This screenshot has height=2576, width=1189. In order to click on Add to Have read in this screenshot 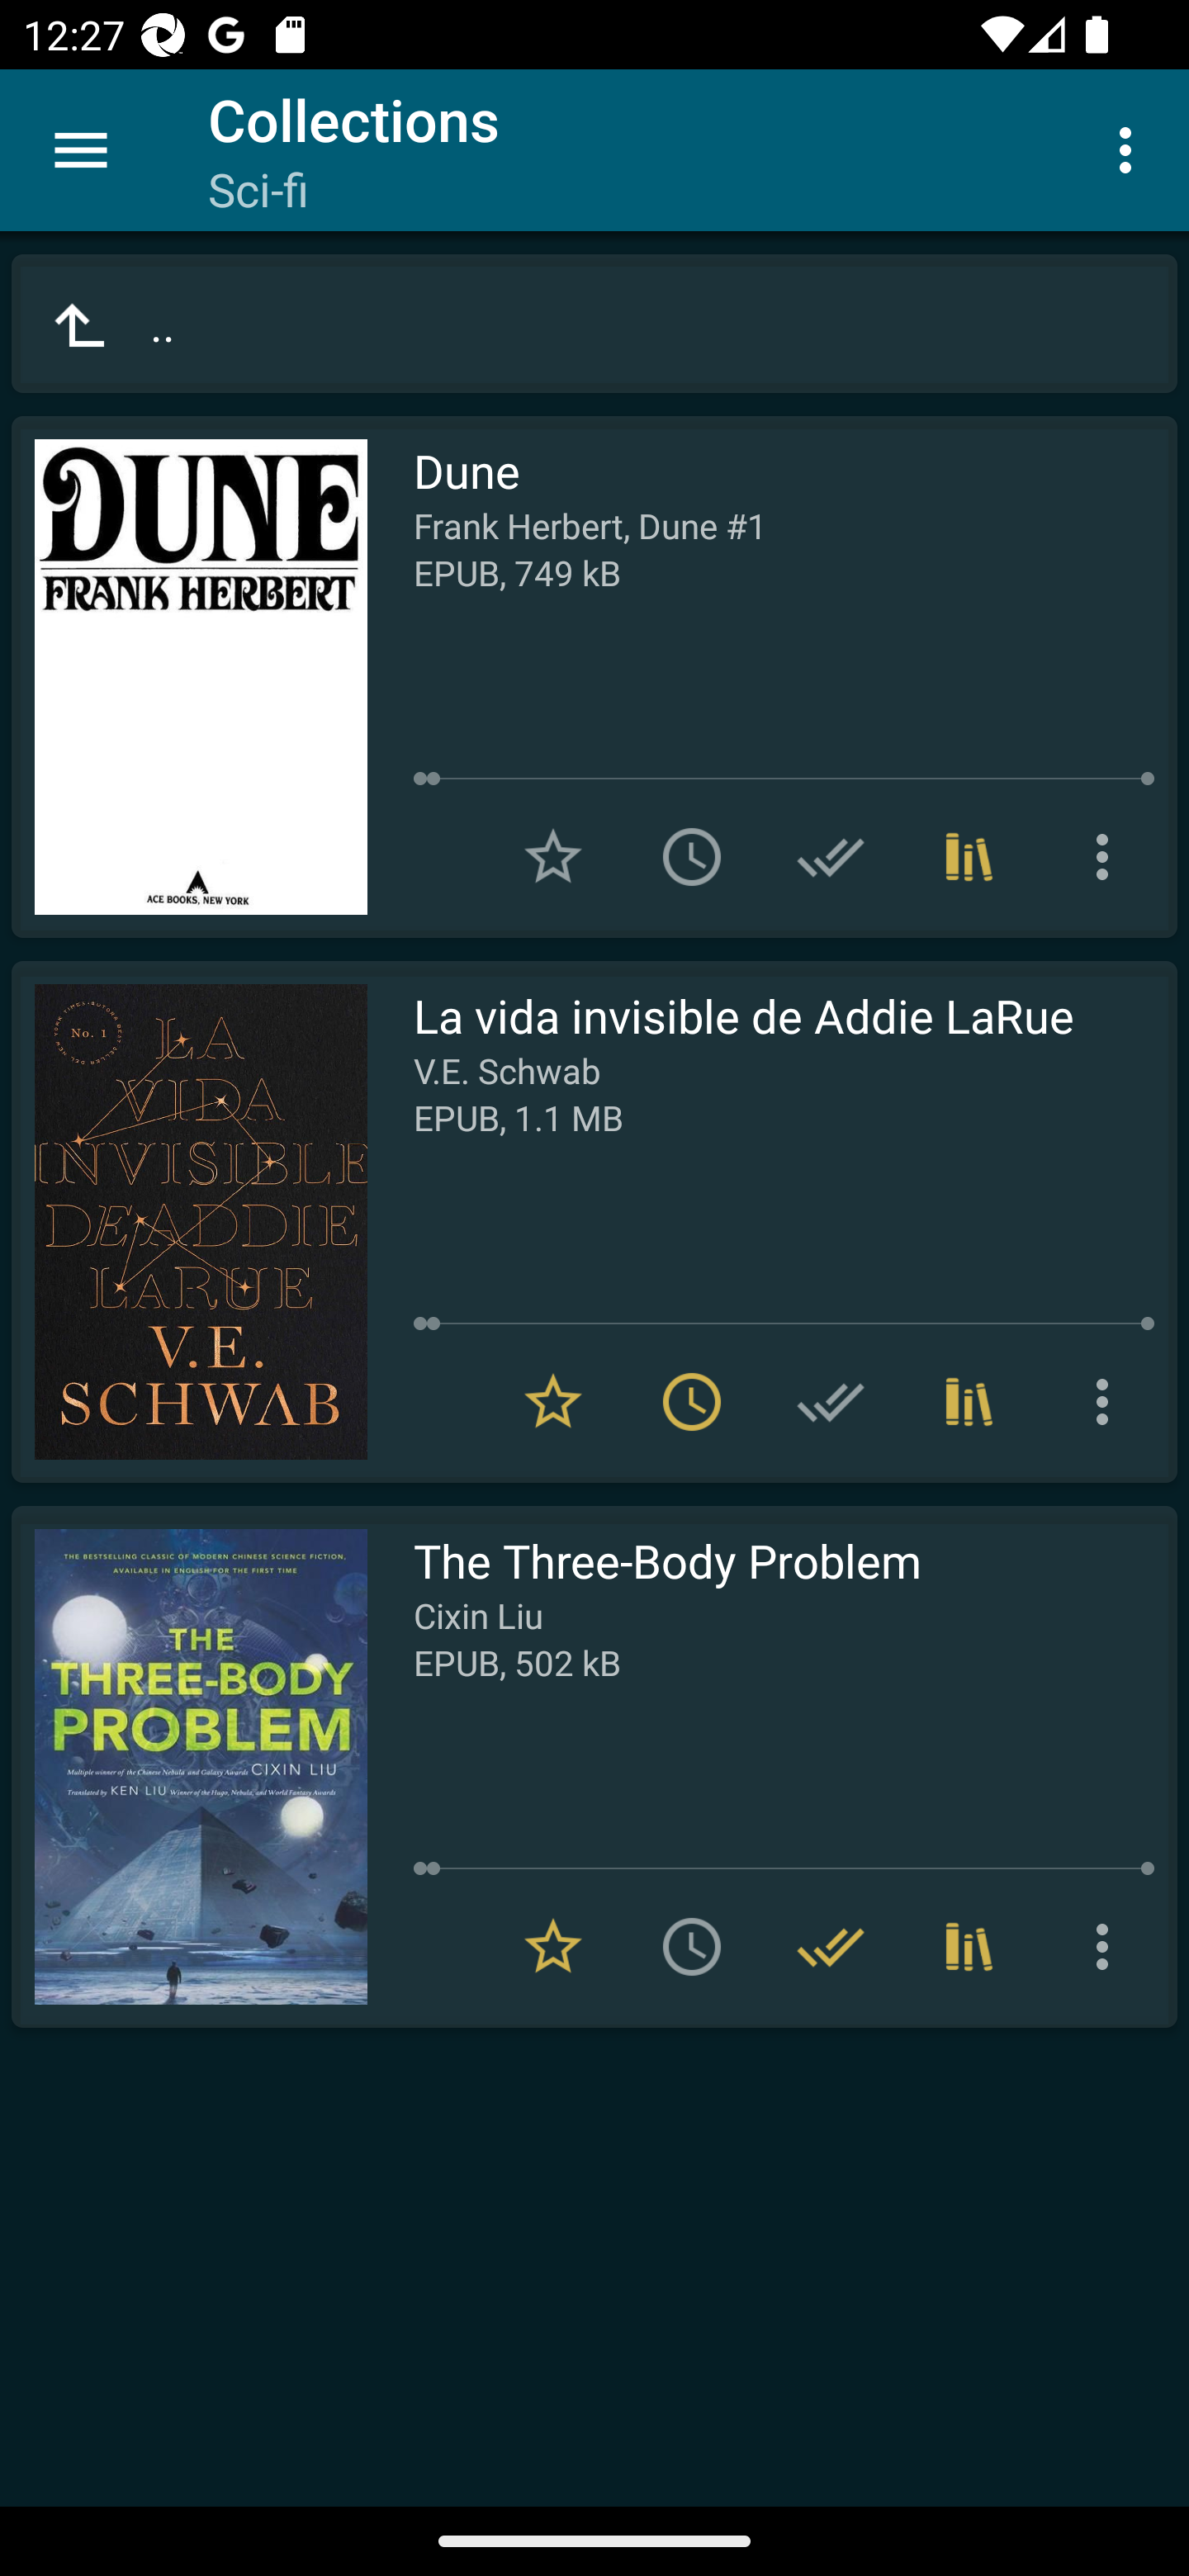, I will do `click(831, 857)`.